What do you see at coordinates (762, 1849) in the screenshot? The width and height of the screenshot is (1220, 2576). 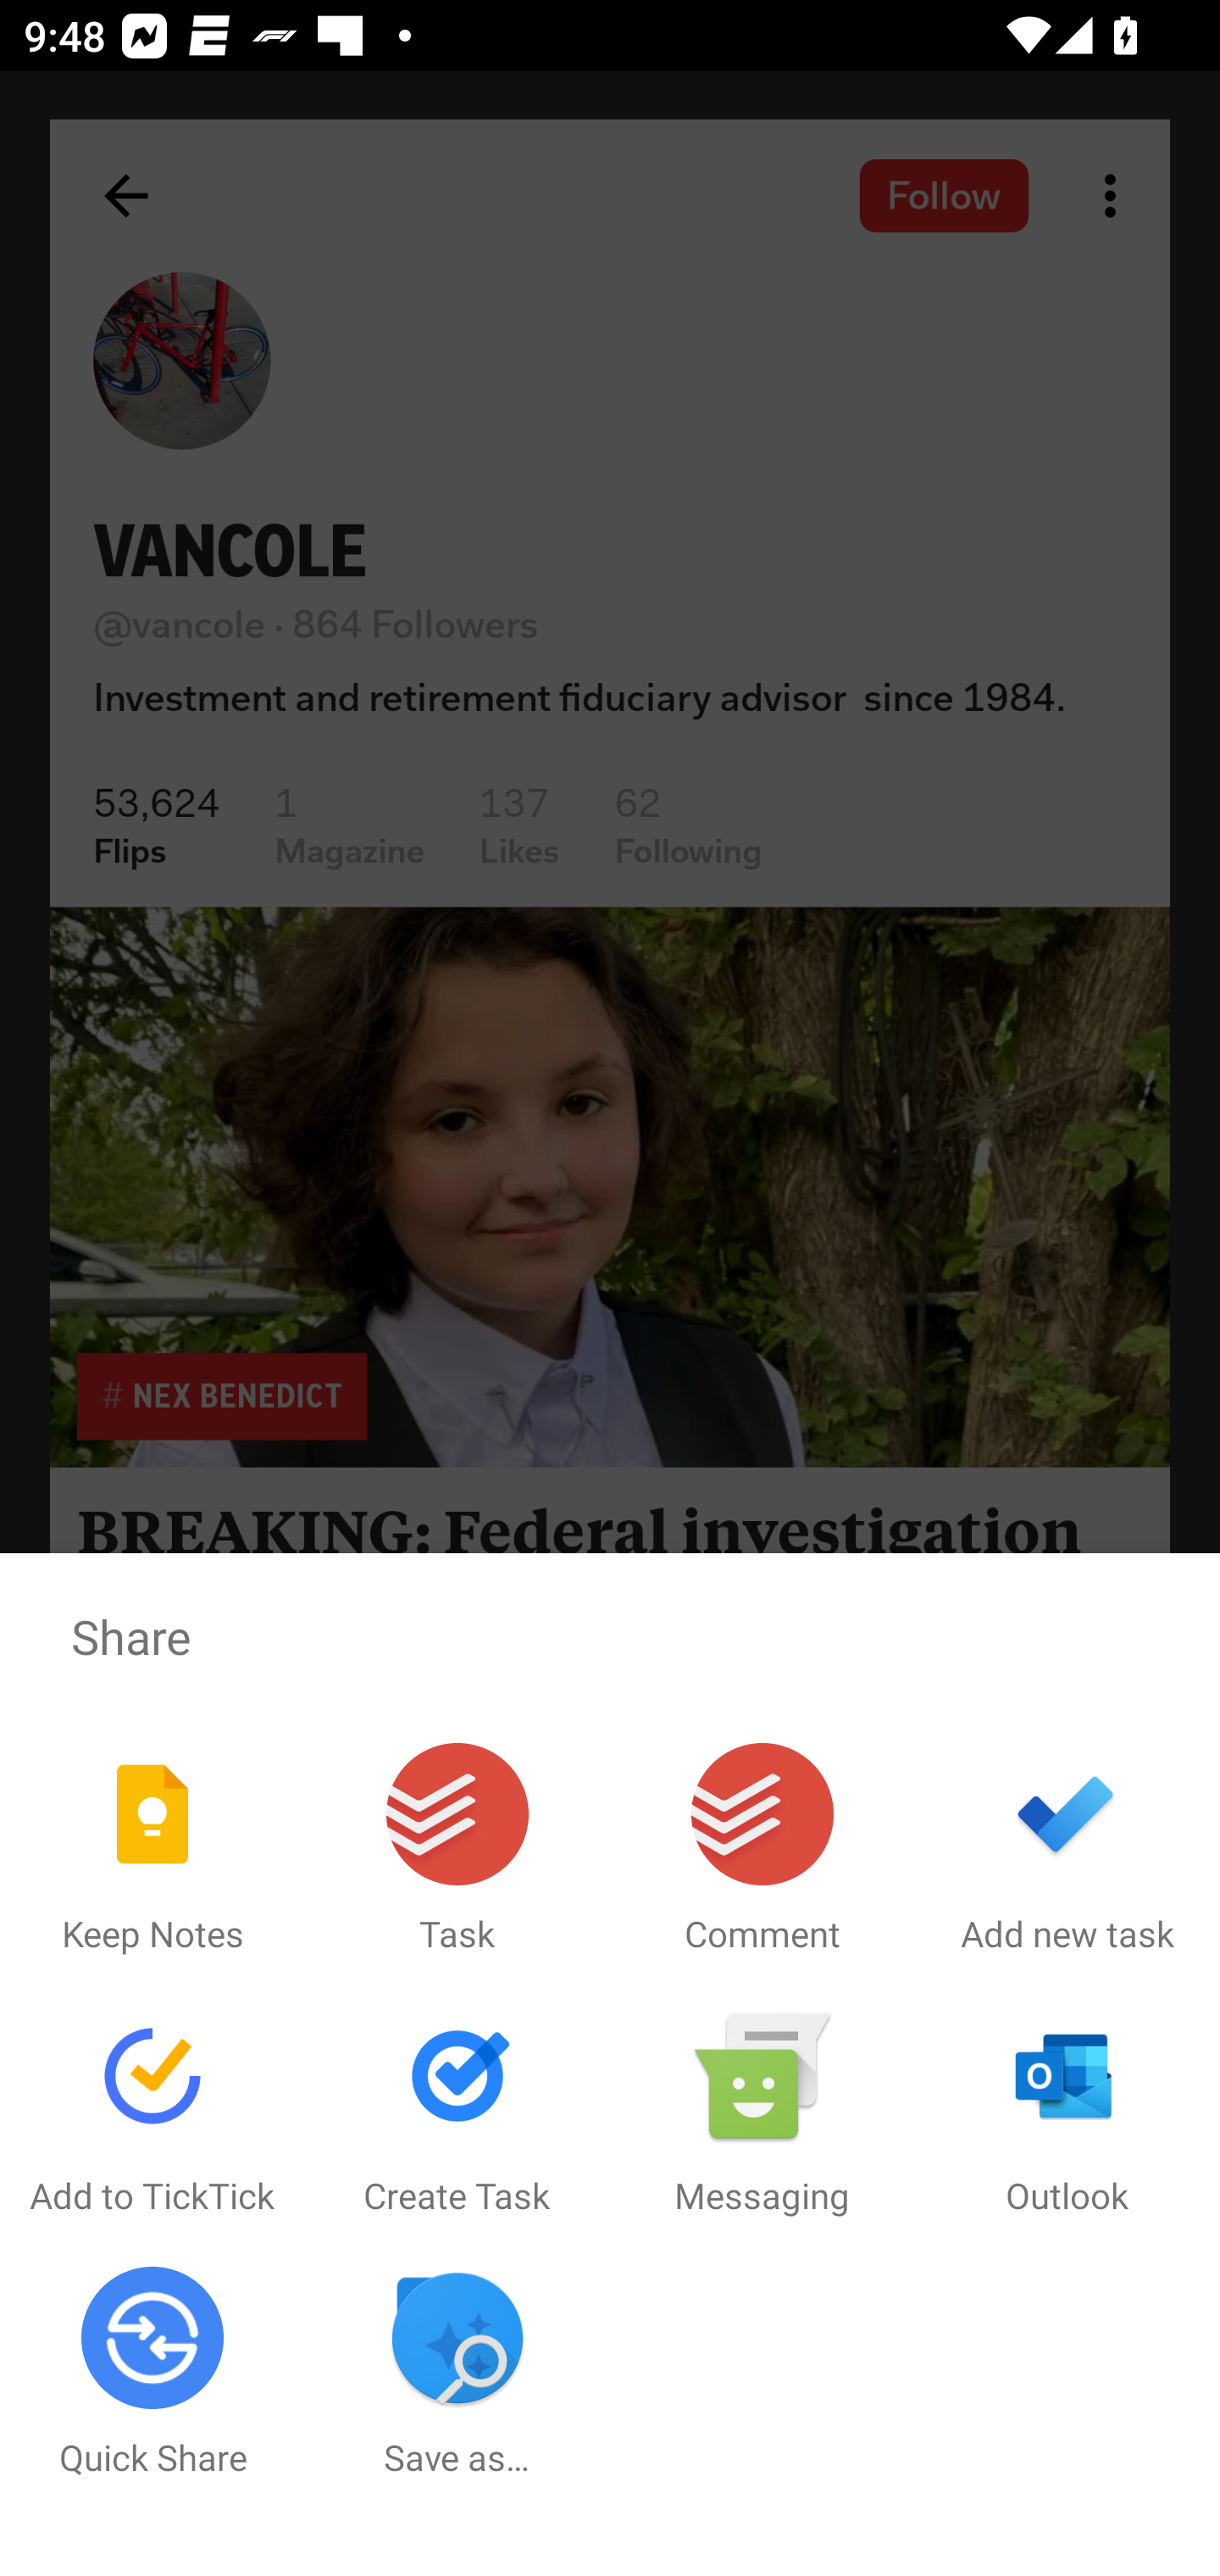 I see `Comment` at bounding box center [762, 1849].